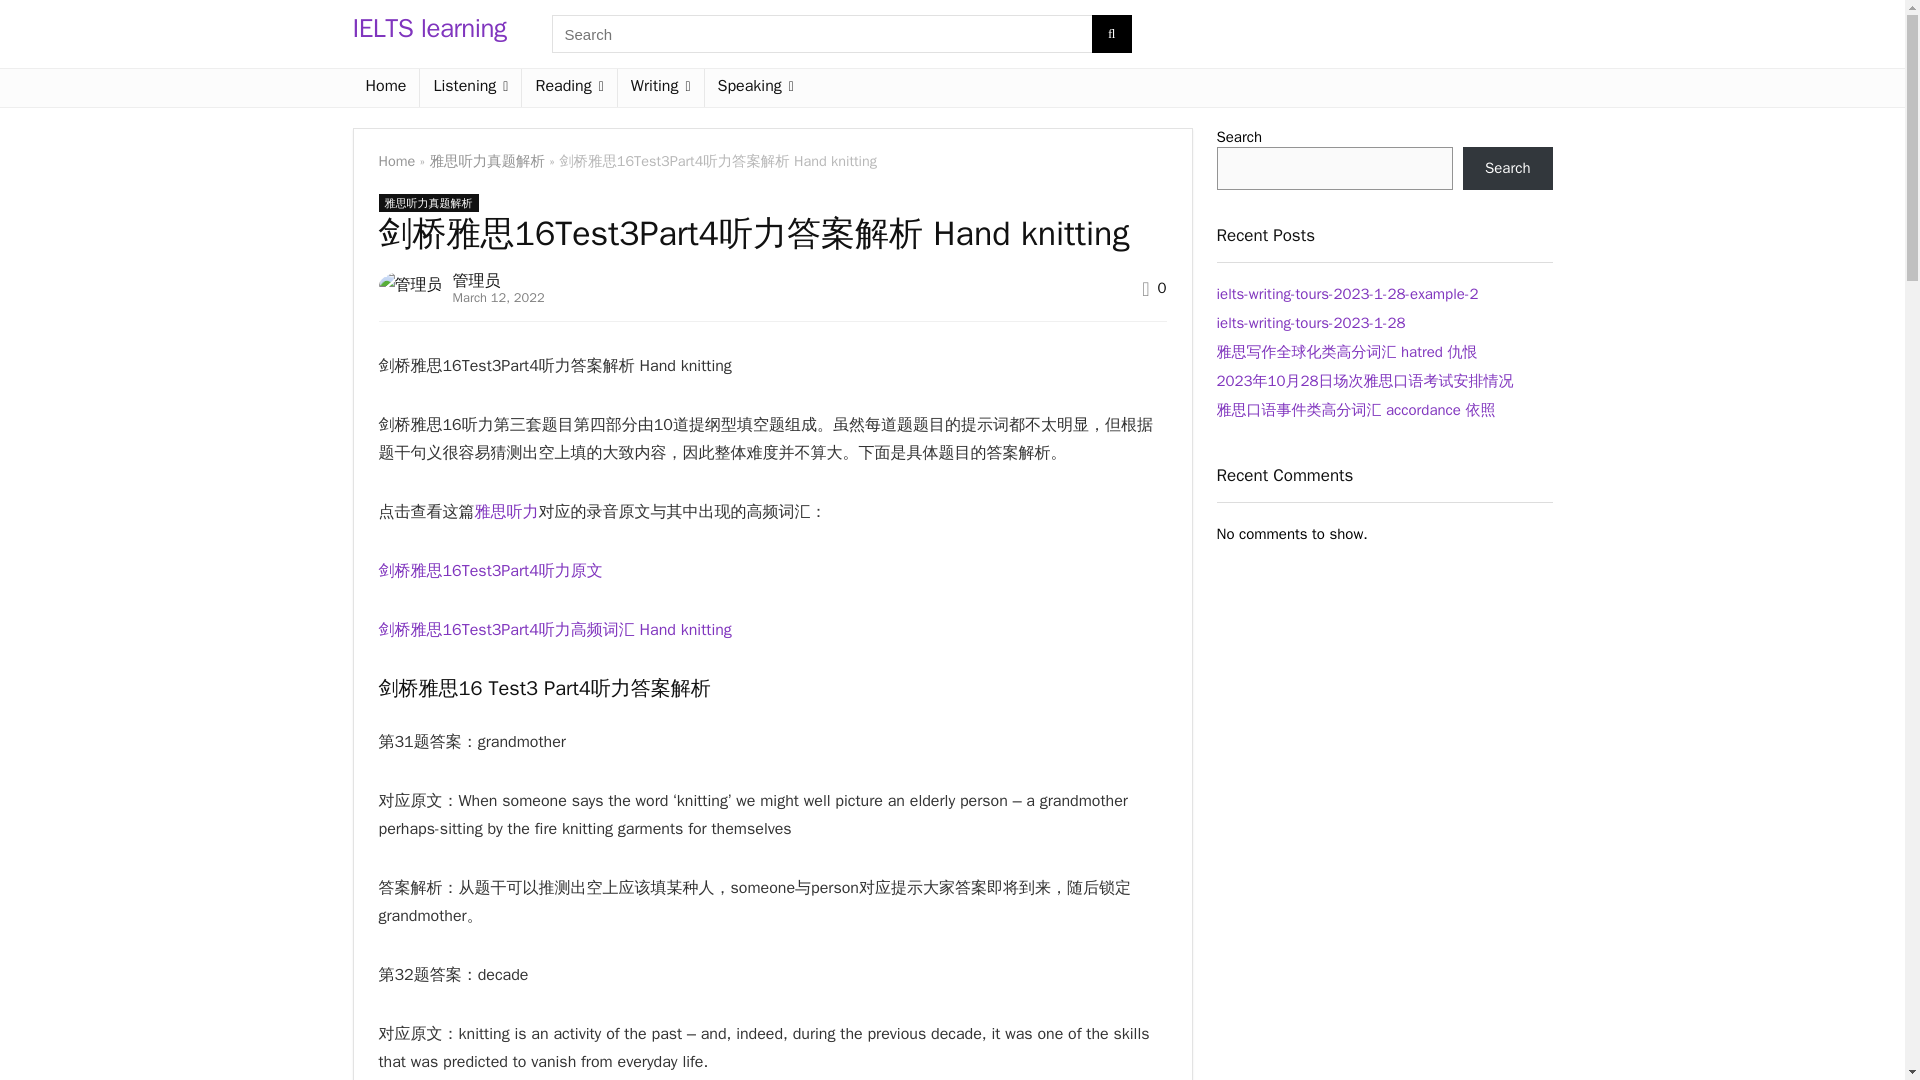  Describe the element at coordinates (569, 88) in the screenshot. I see `Reading` at that location.